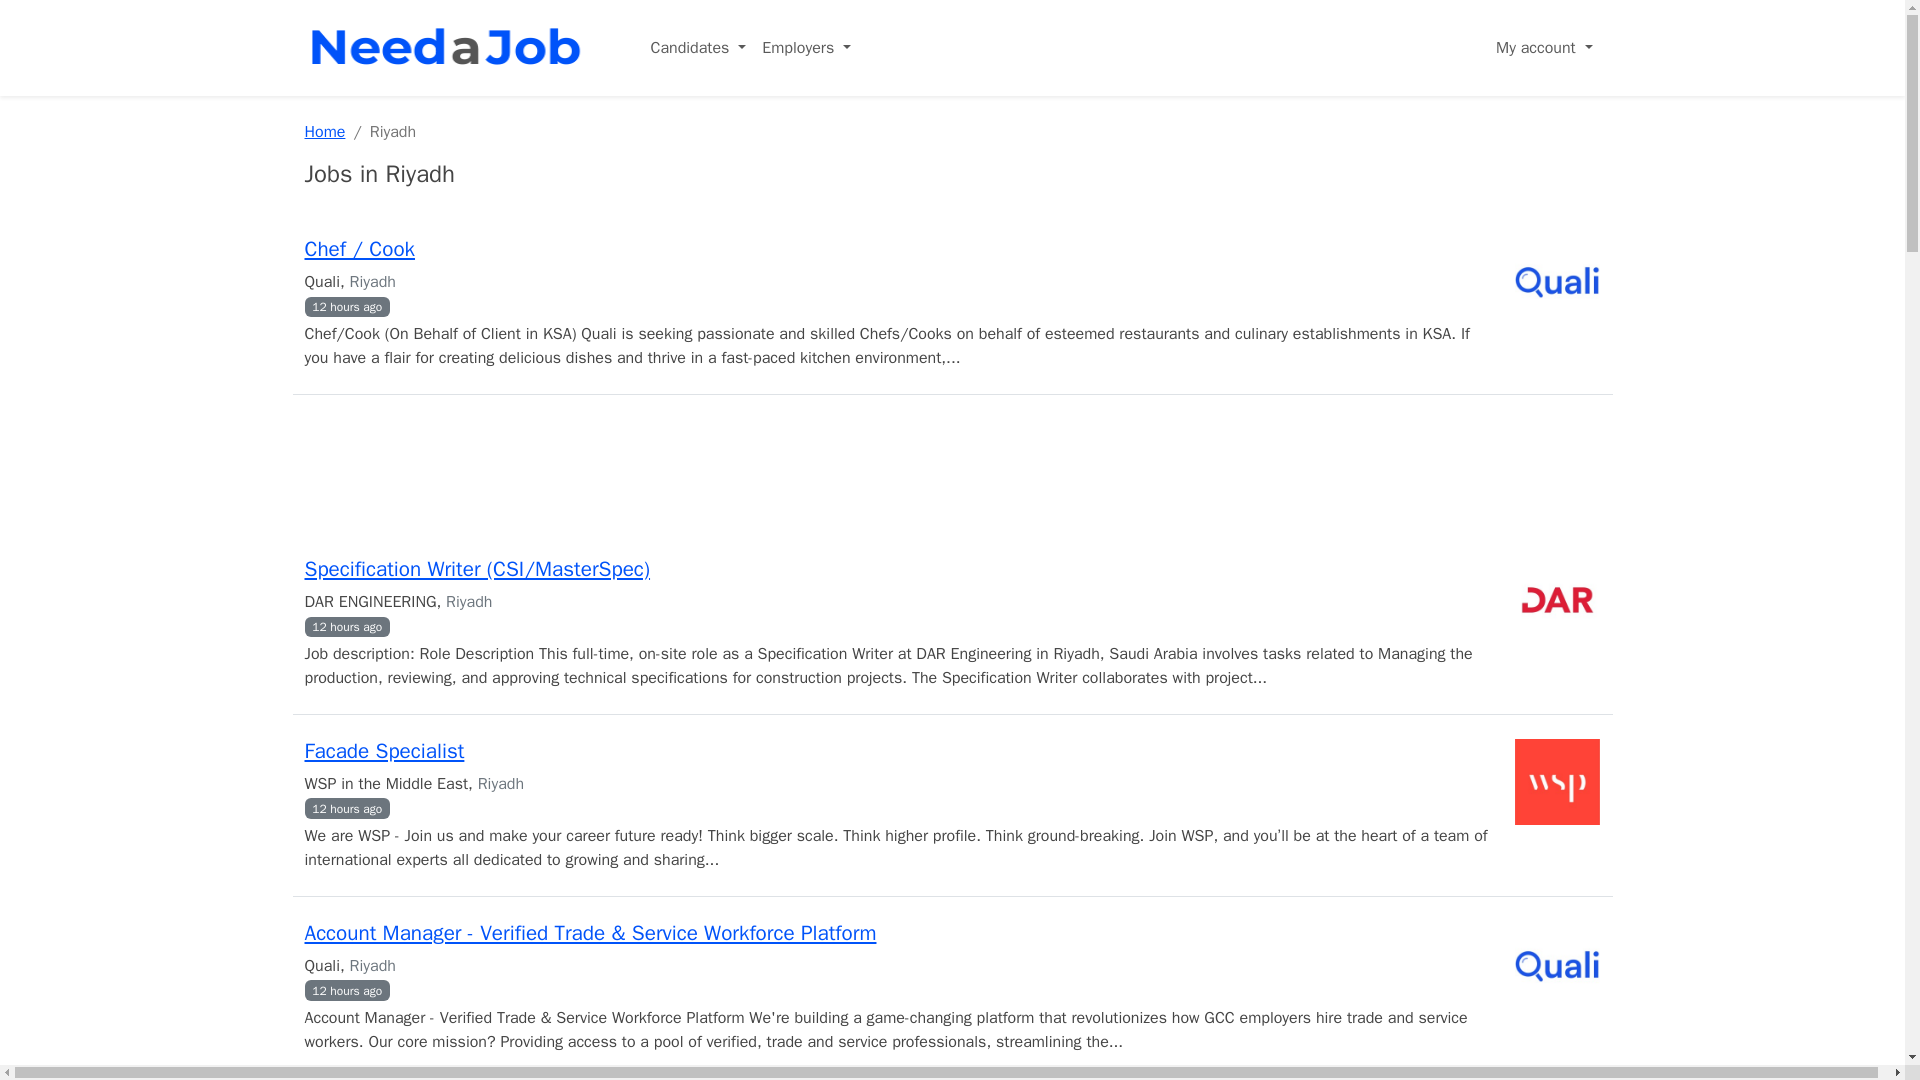 The height and width of the screenshot is (1080, 1920). What do you see at coordinates (698, 48) in the screenshot?
I see `Candidates` at bounding box center [698, 48].